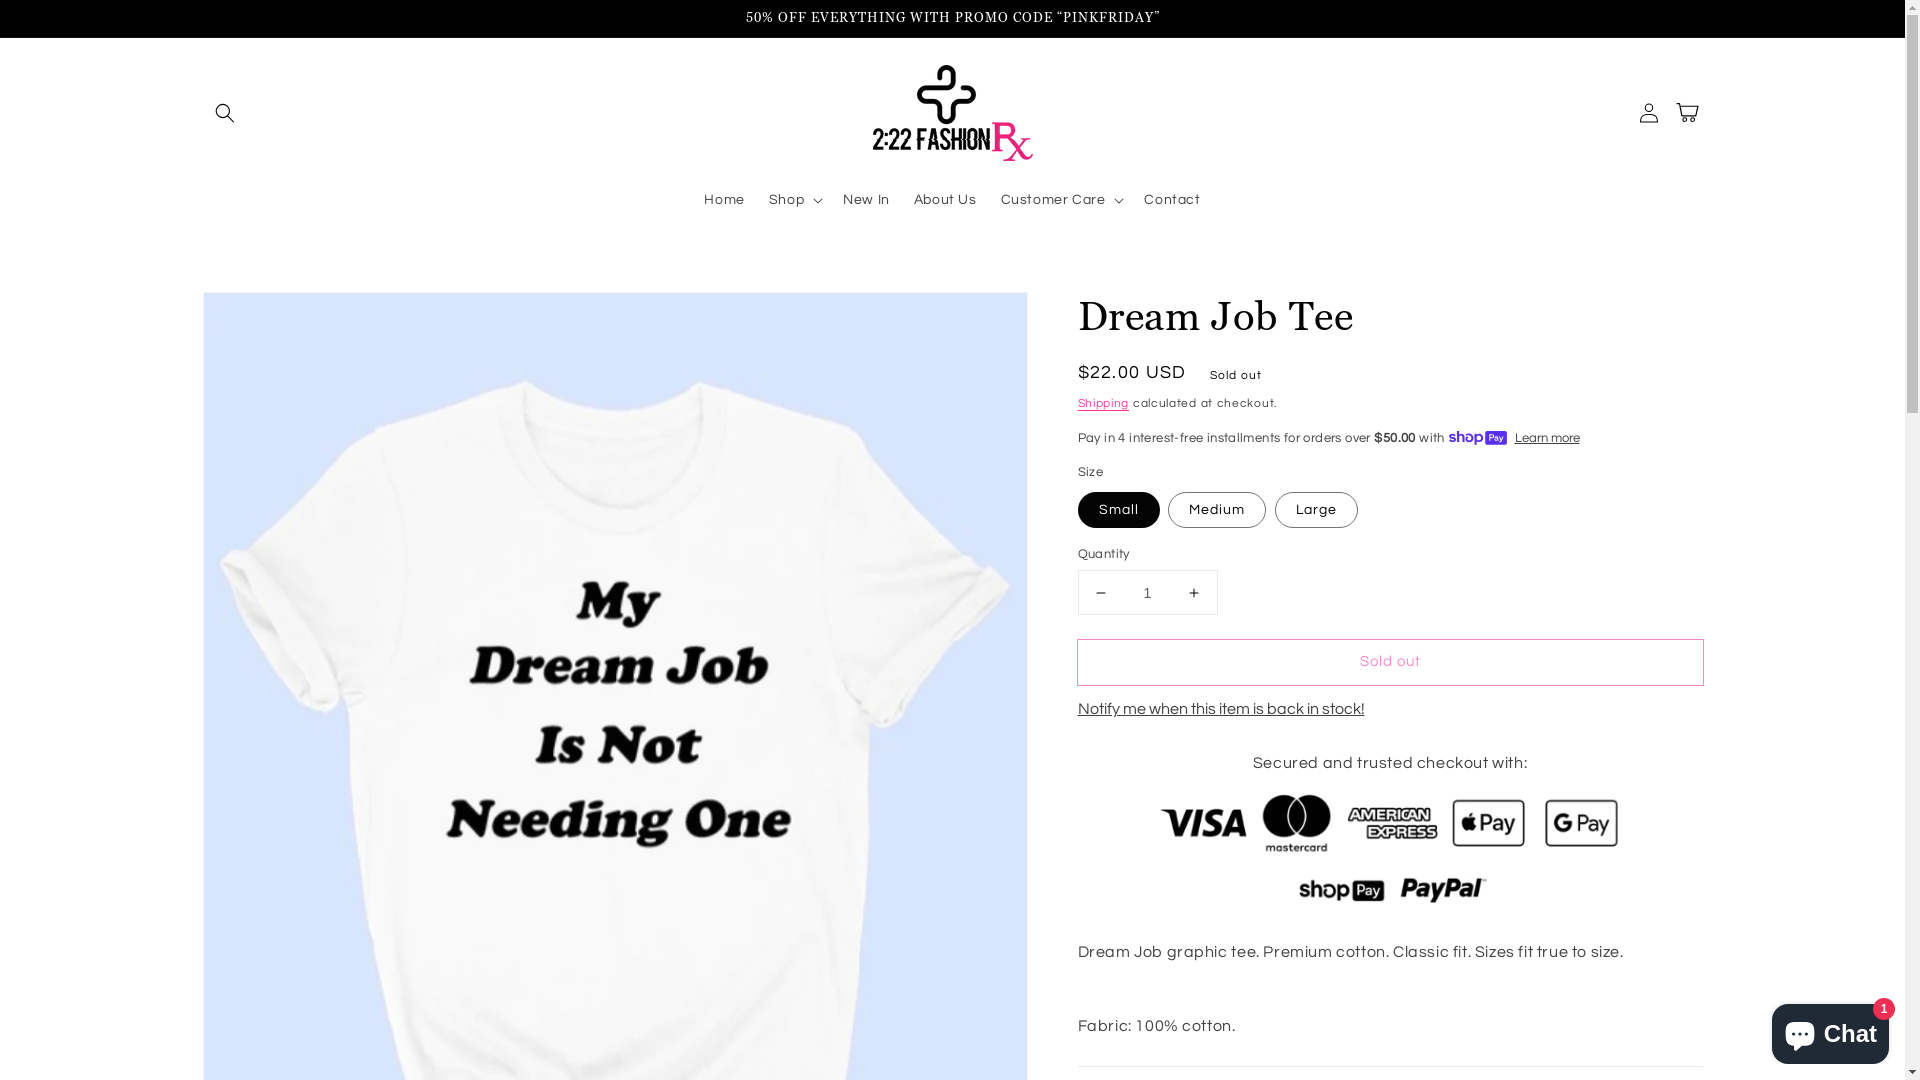 Image resolution: width=1920 pixels, height=1080 pixels. Describe the element at coordinates (1104, 404) in the screenshot. I see `Shipping` at that location.